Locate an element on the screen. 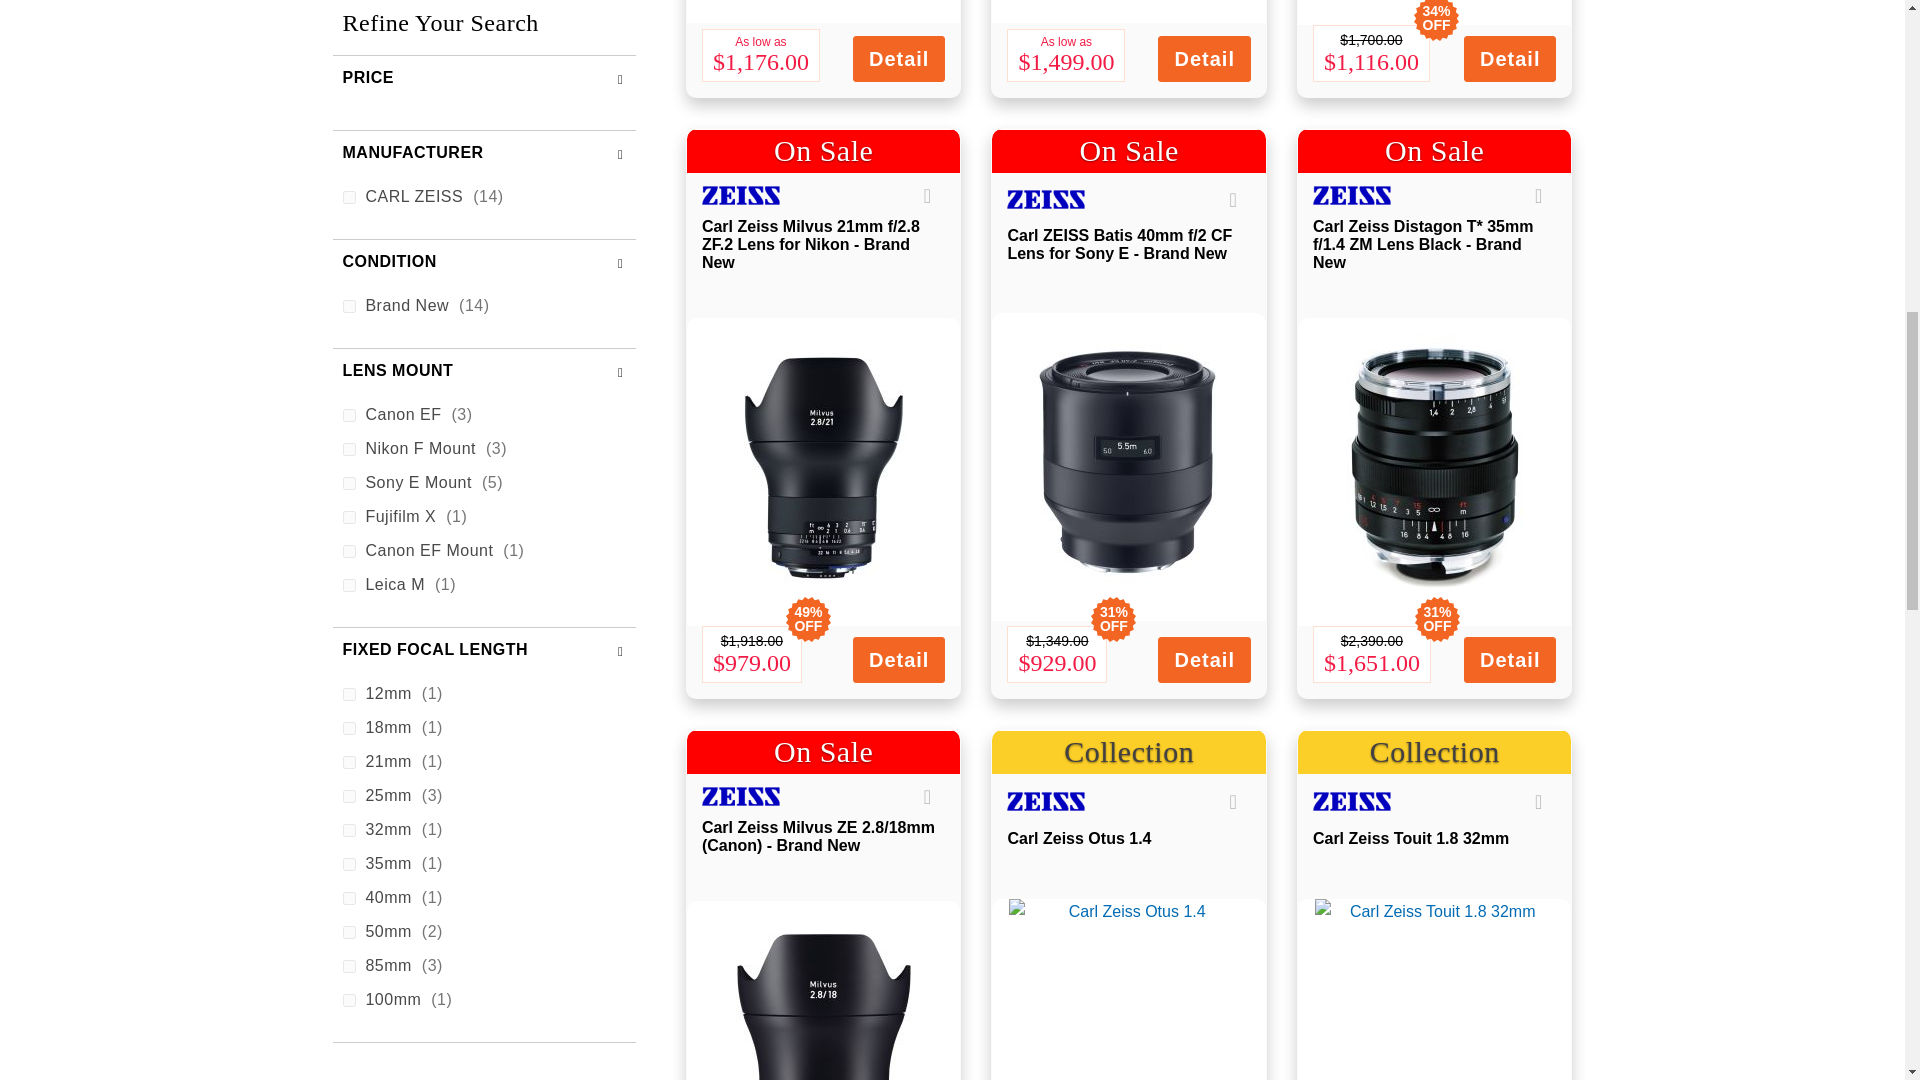 Image resolution: width=1920 pixels, height=1080 pixels. on is located at coordinates (348, 146).